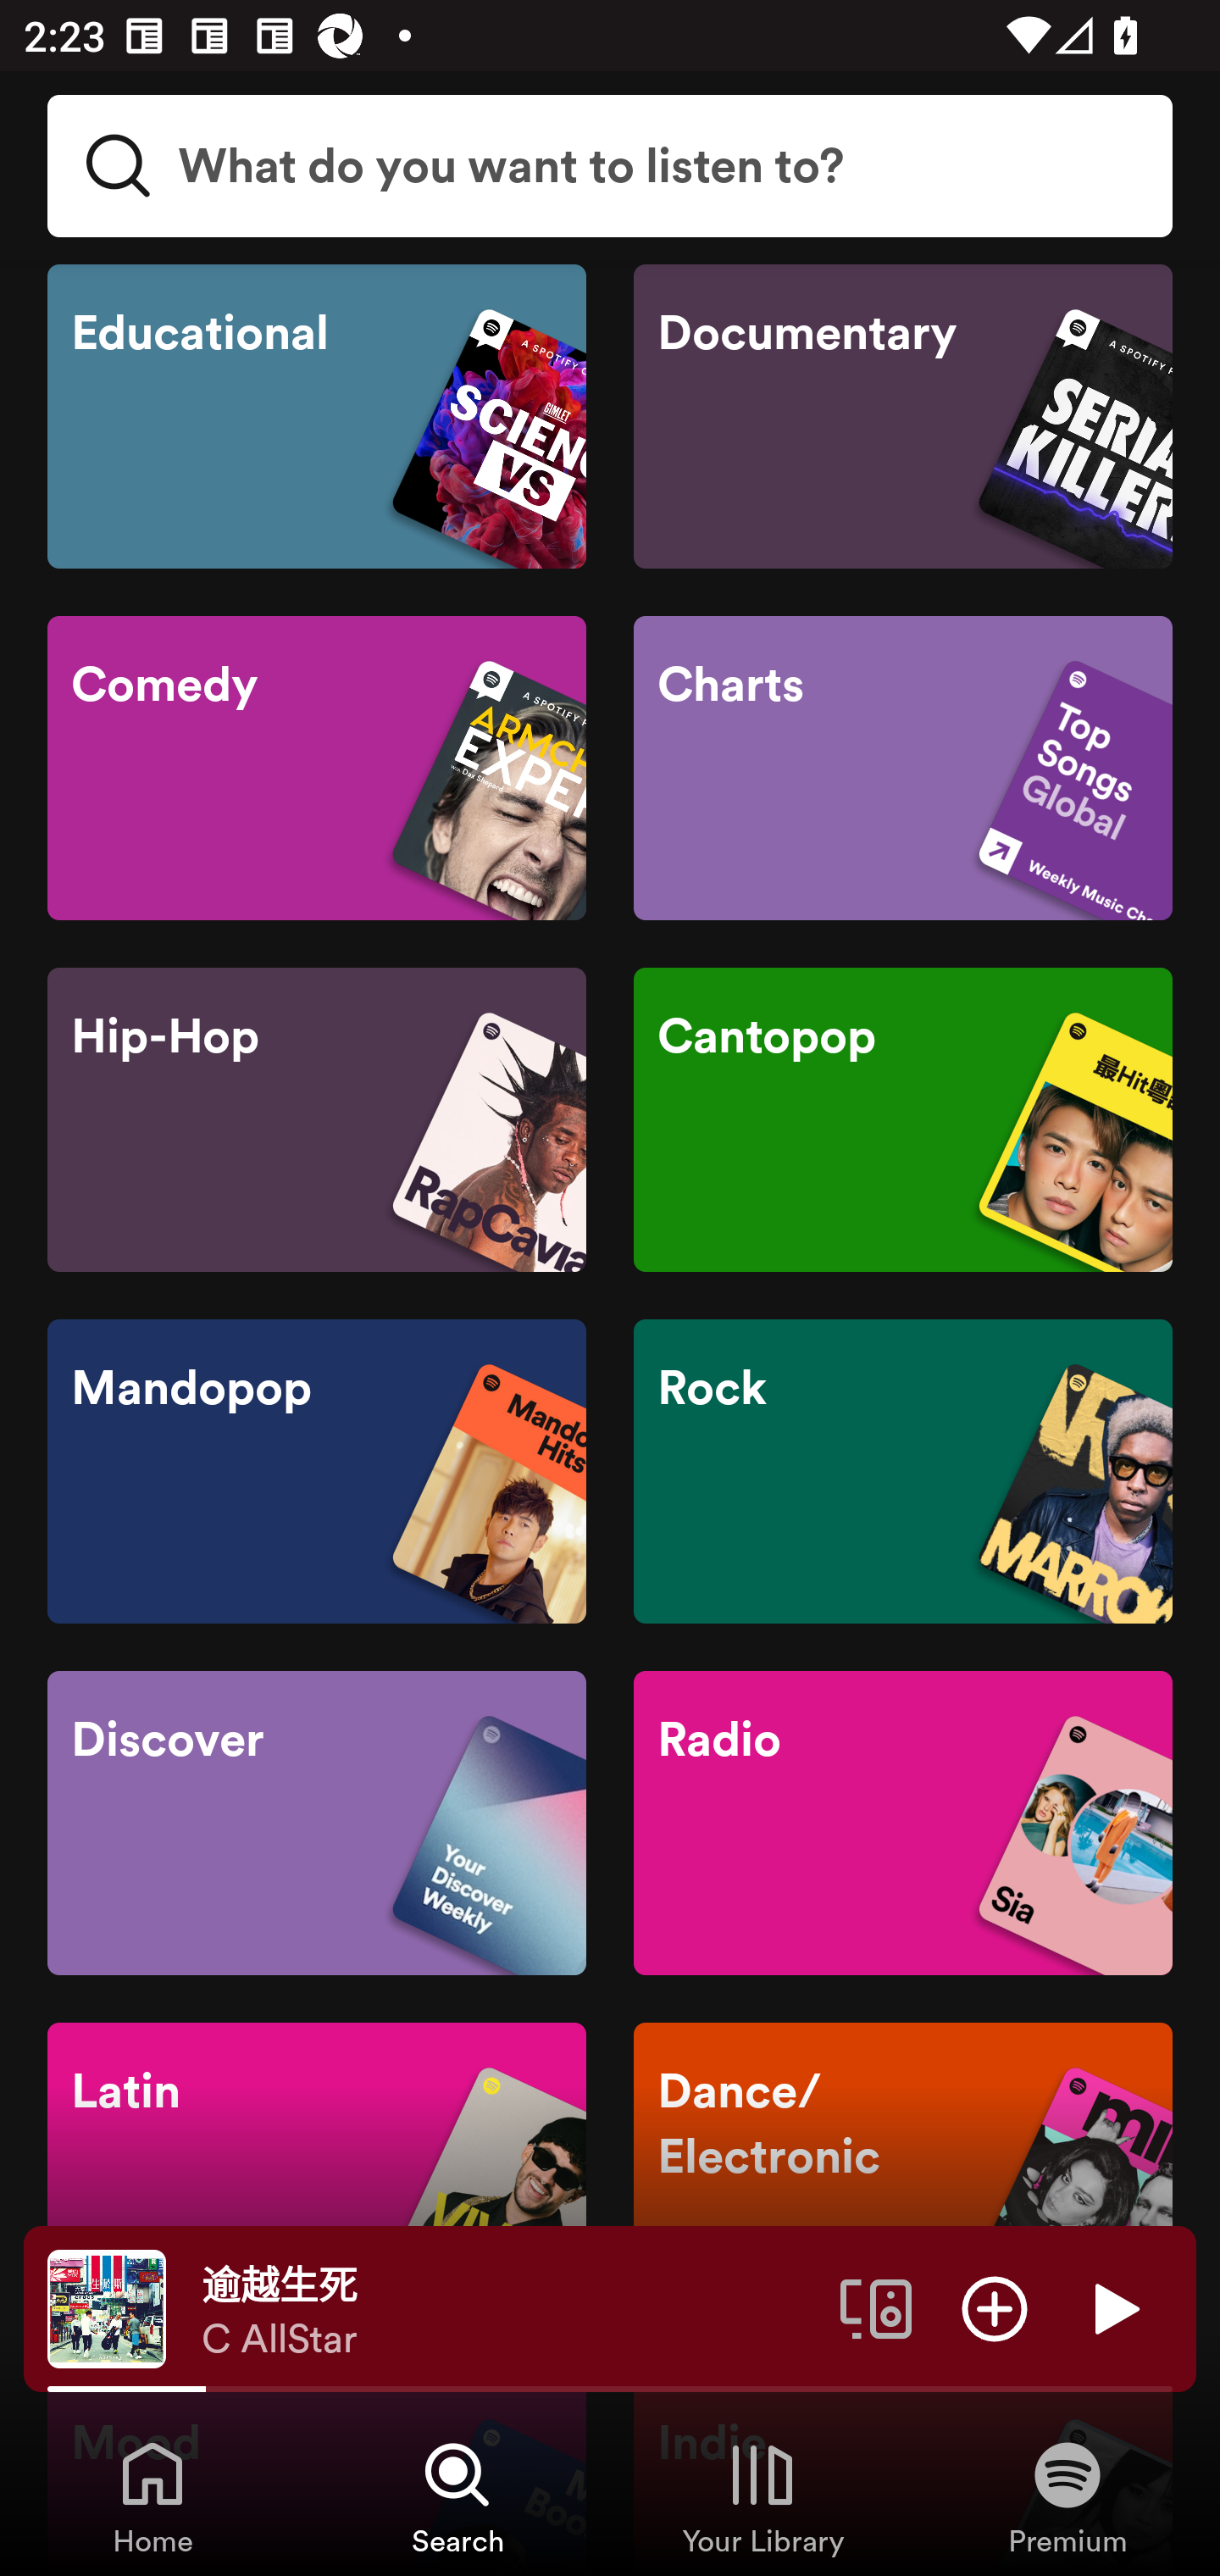 The height and width of the screenshot is (2576, 1220). What do you see at coordinates (902, 1824) in the screenshot?
I see `Radio` at bounding box center [902, 1824].